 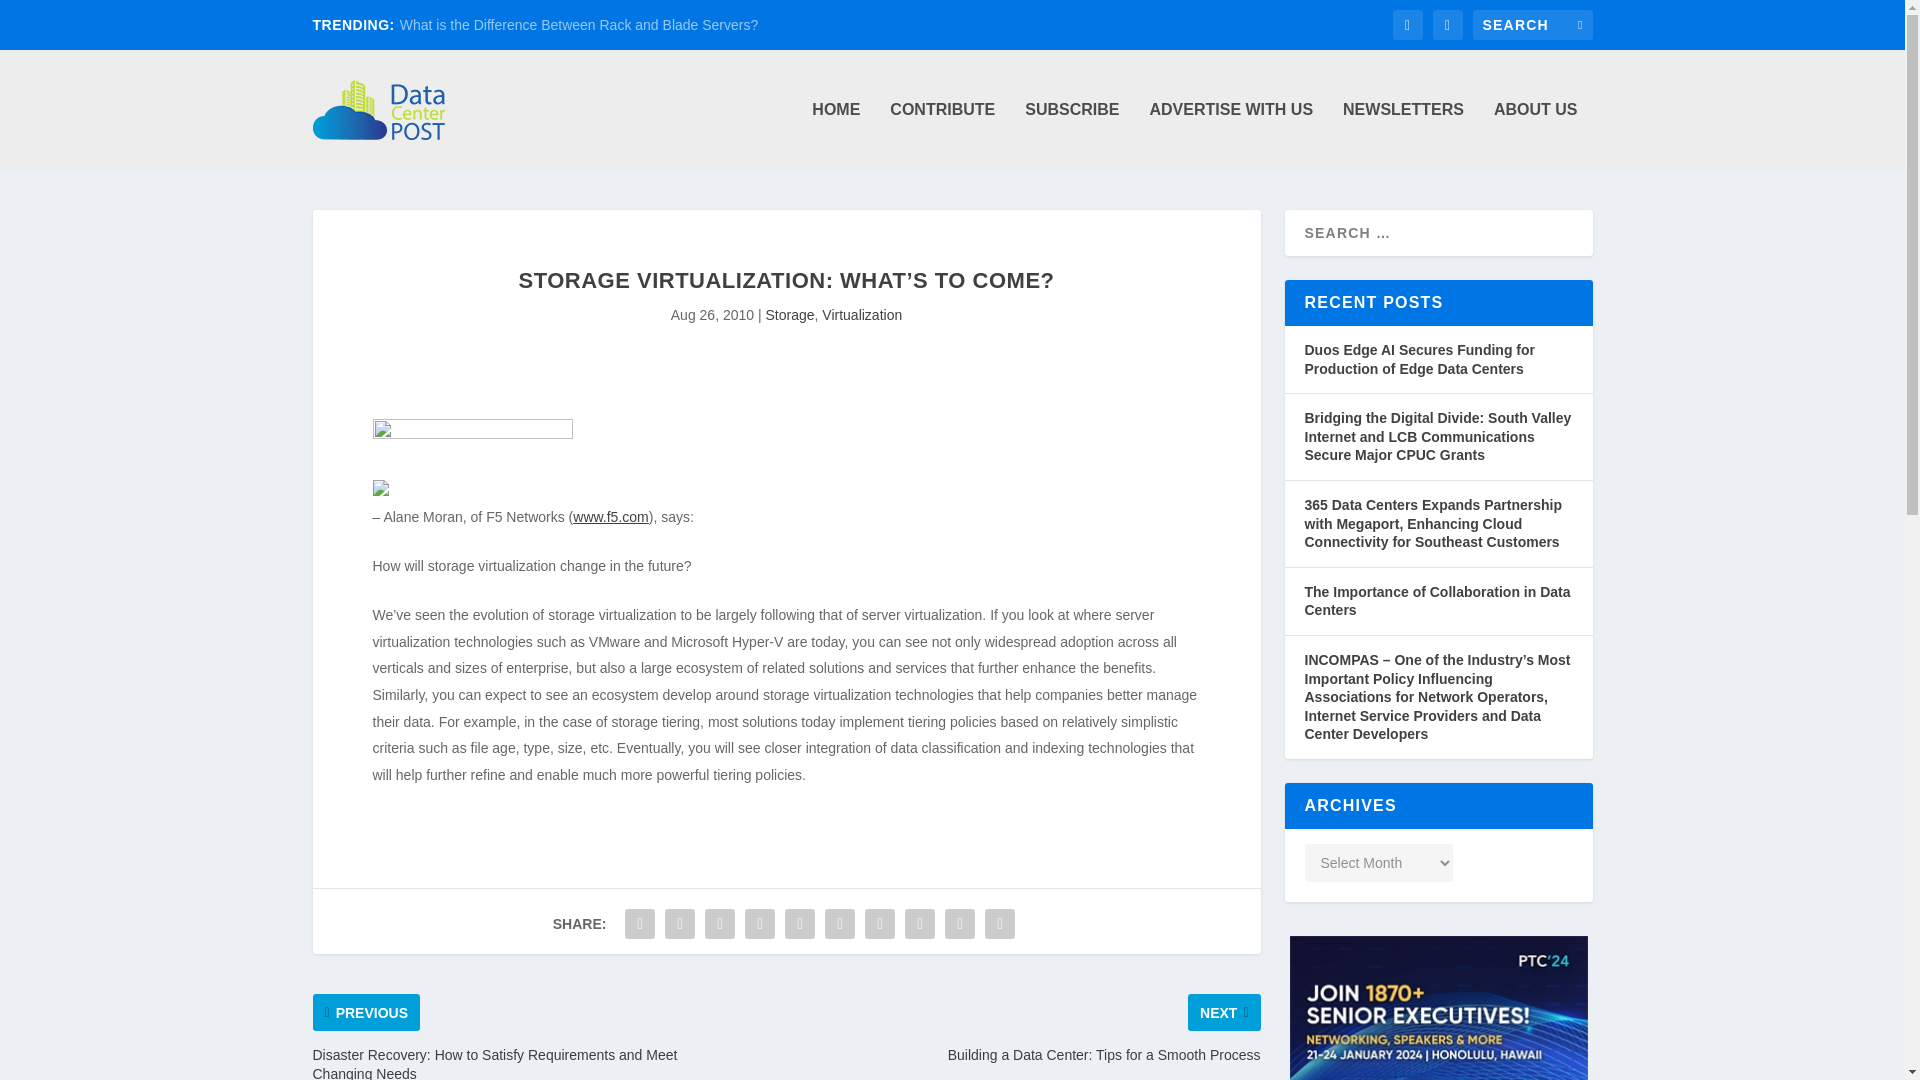 I want to click on NEWSLETTERS, so click(x=1402, y=135).